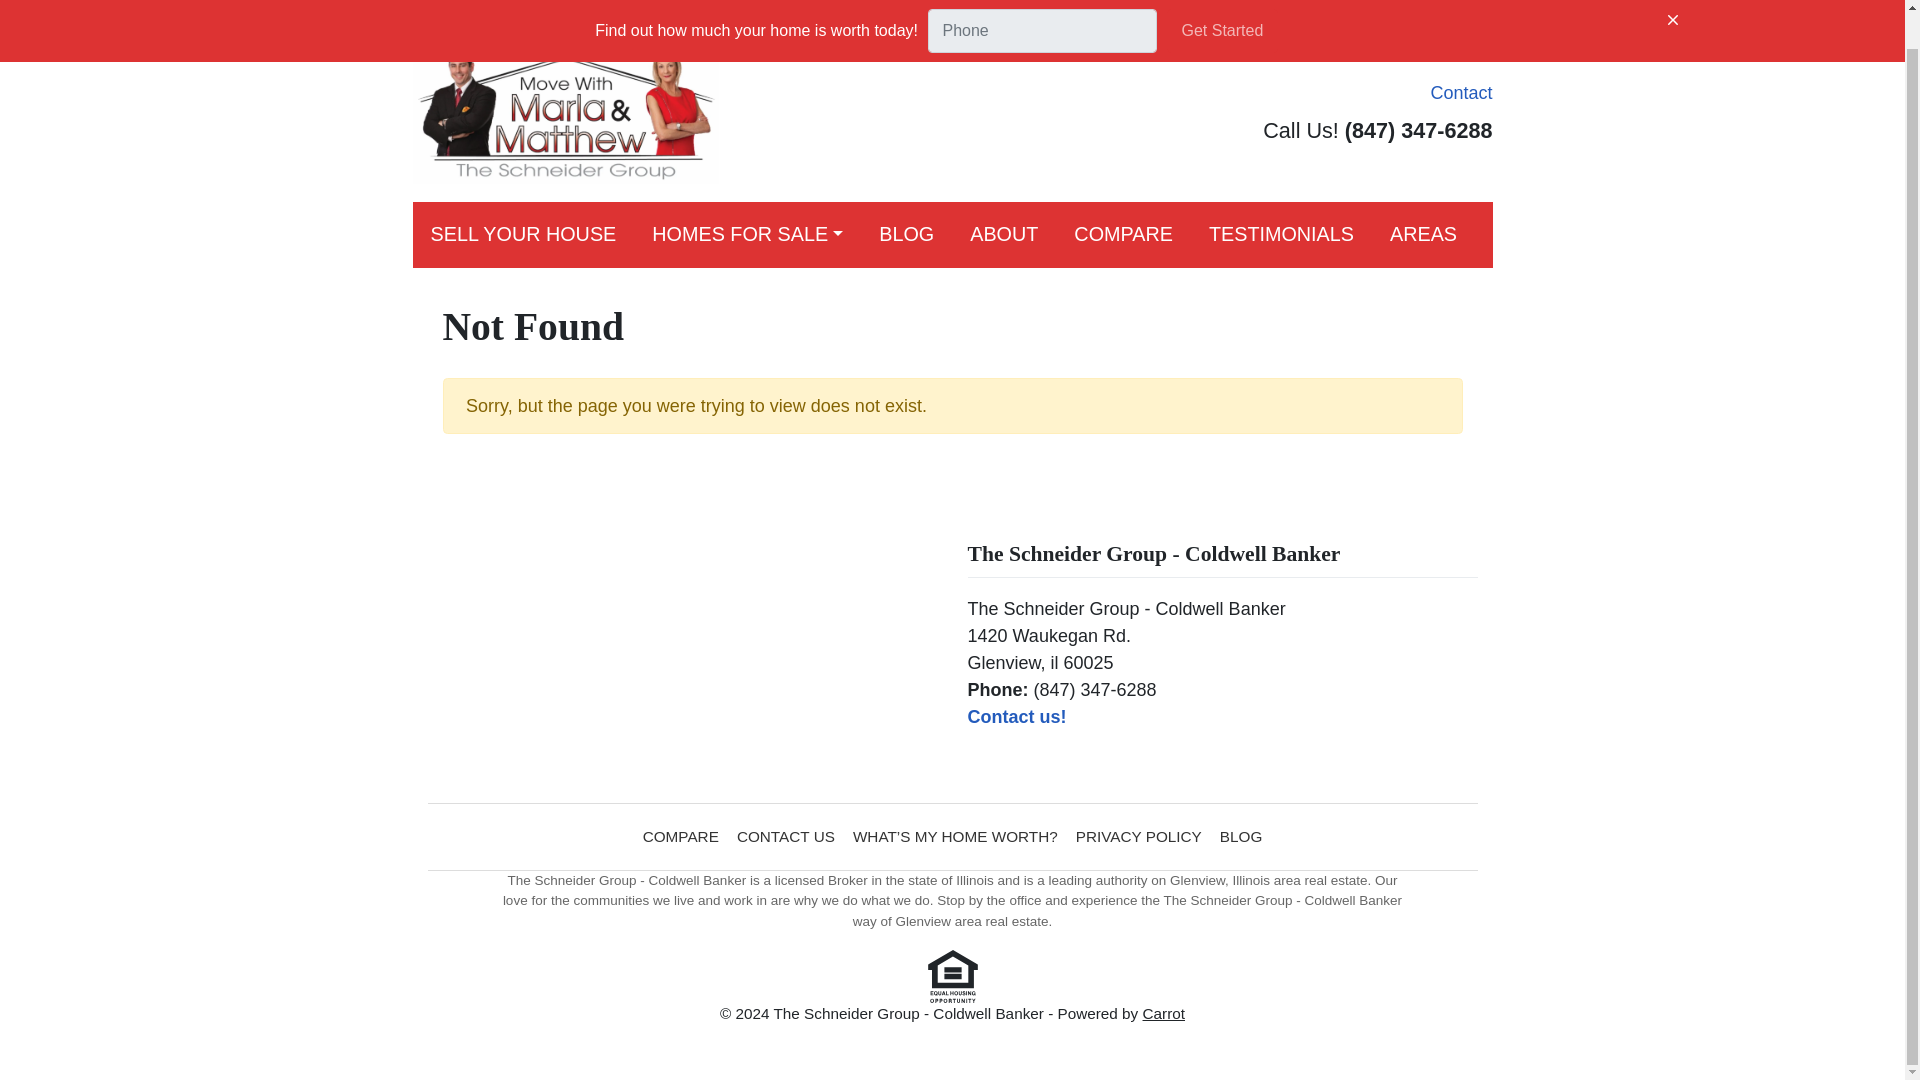  I want to click on SELL YOUR HOUSE, so click(522, 234).